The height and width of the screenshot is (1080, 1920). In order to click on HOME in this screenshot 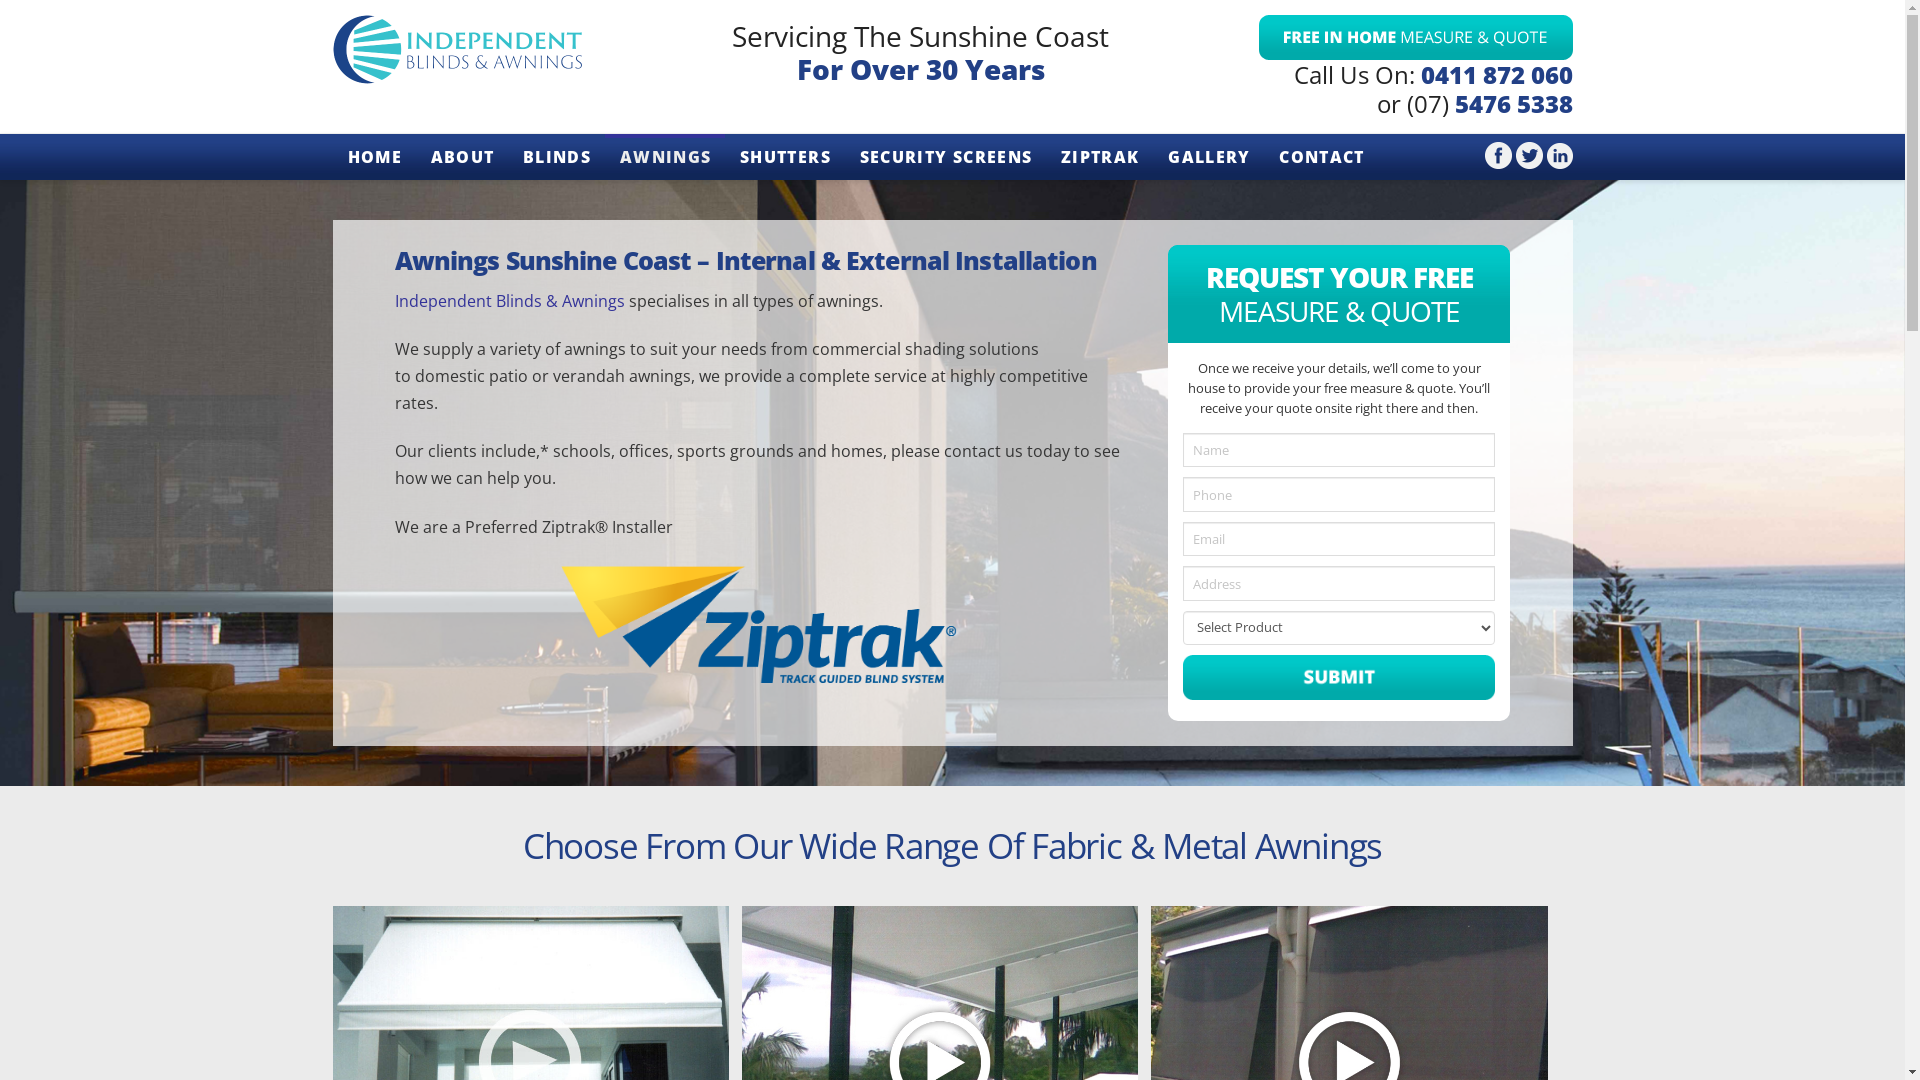, I will do `click(374, 157)`.